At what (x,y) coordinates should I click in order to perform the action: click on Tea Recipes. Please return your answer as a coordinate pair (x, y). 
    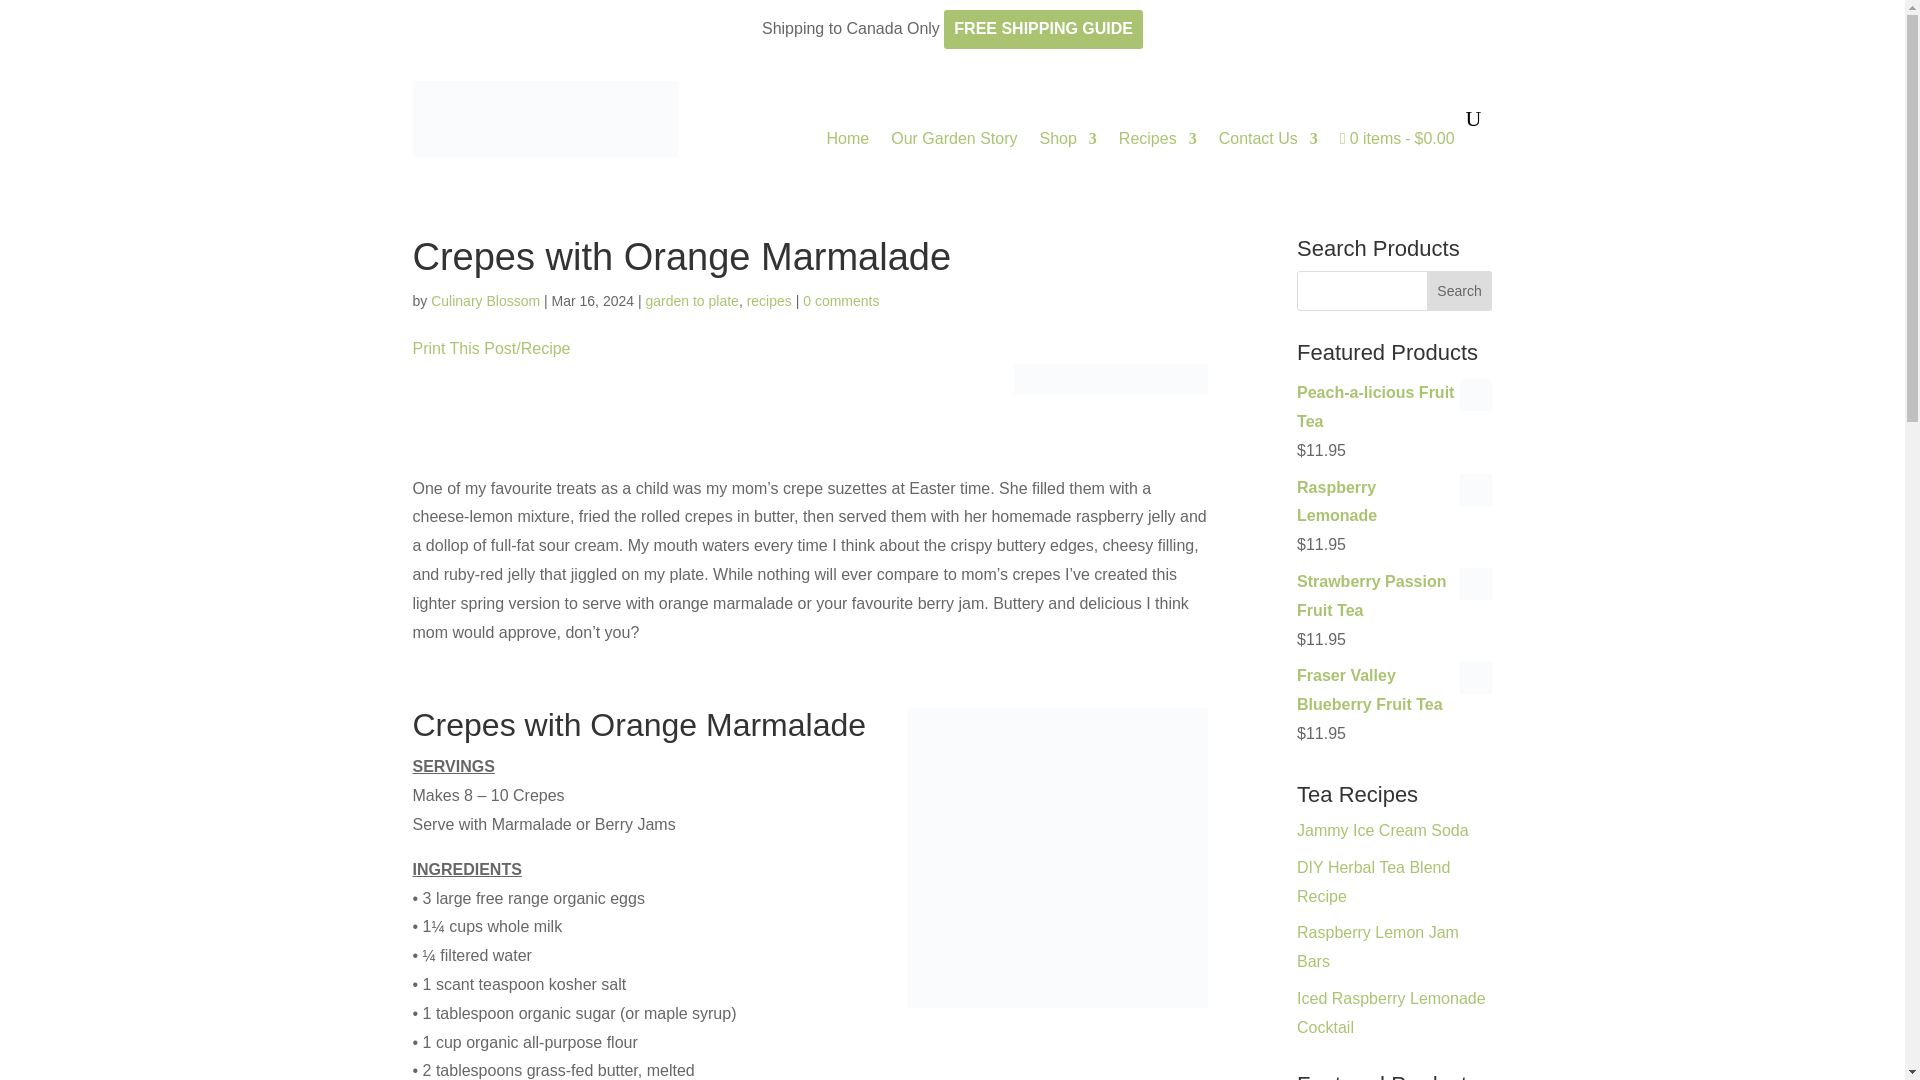
    Looking at the image, I should click on (1158, 139).